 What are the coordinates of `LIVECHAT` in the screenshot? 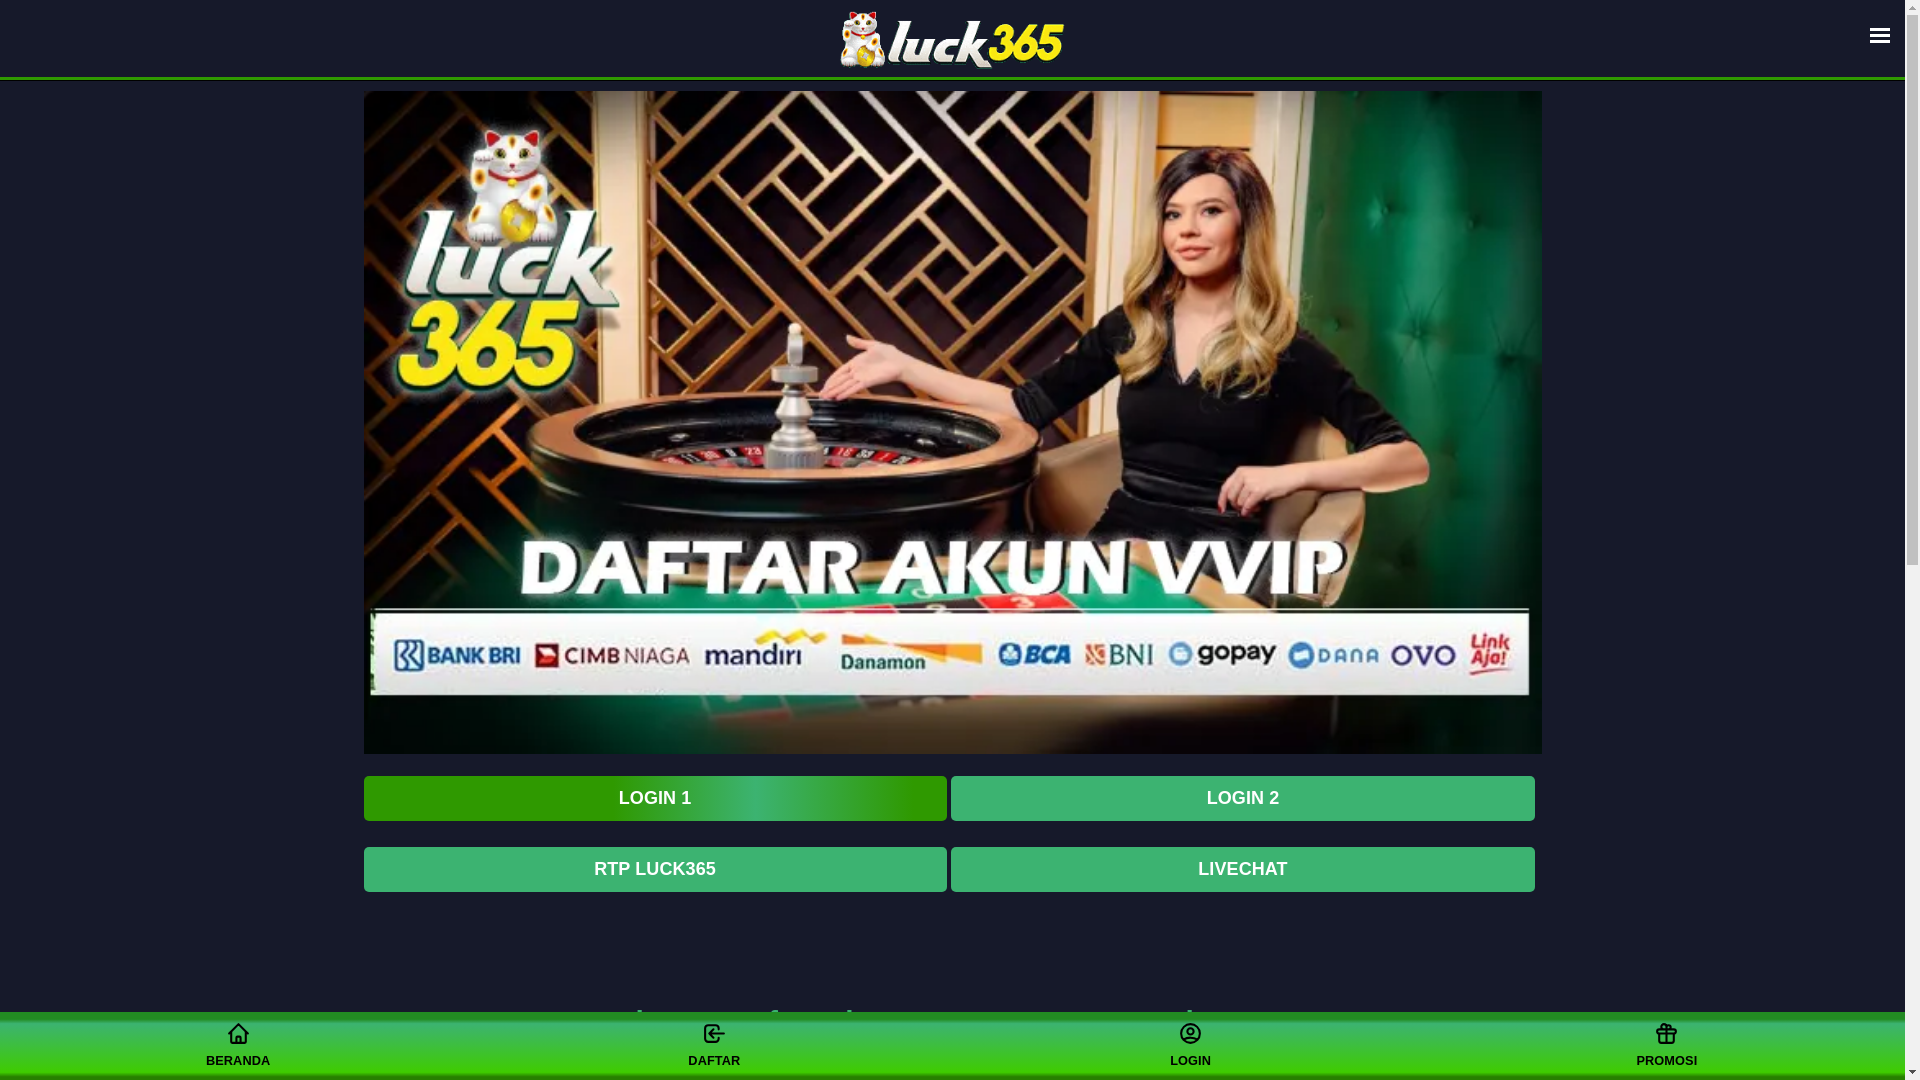 It's located at (1242, 869).